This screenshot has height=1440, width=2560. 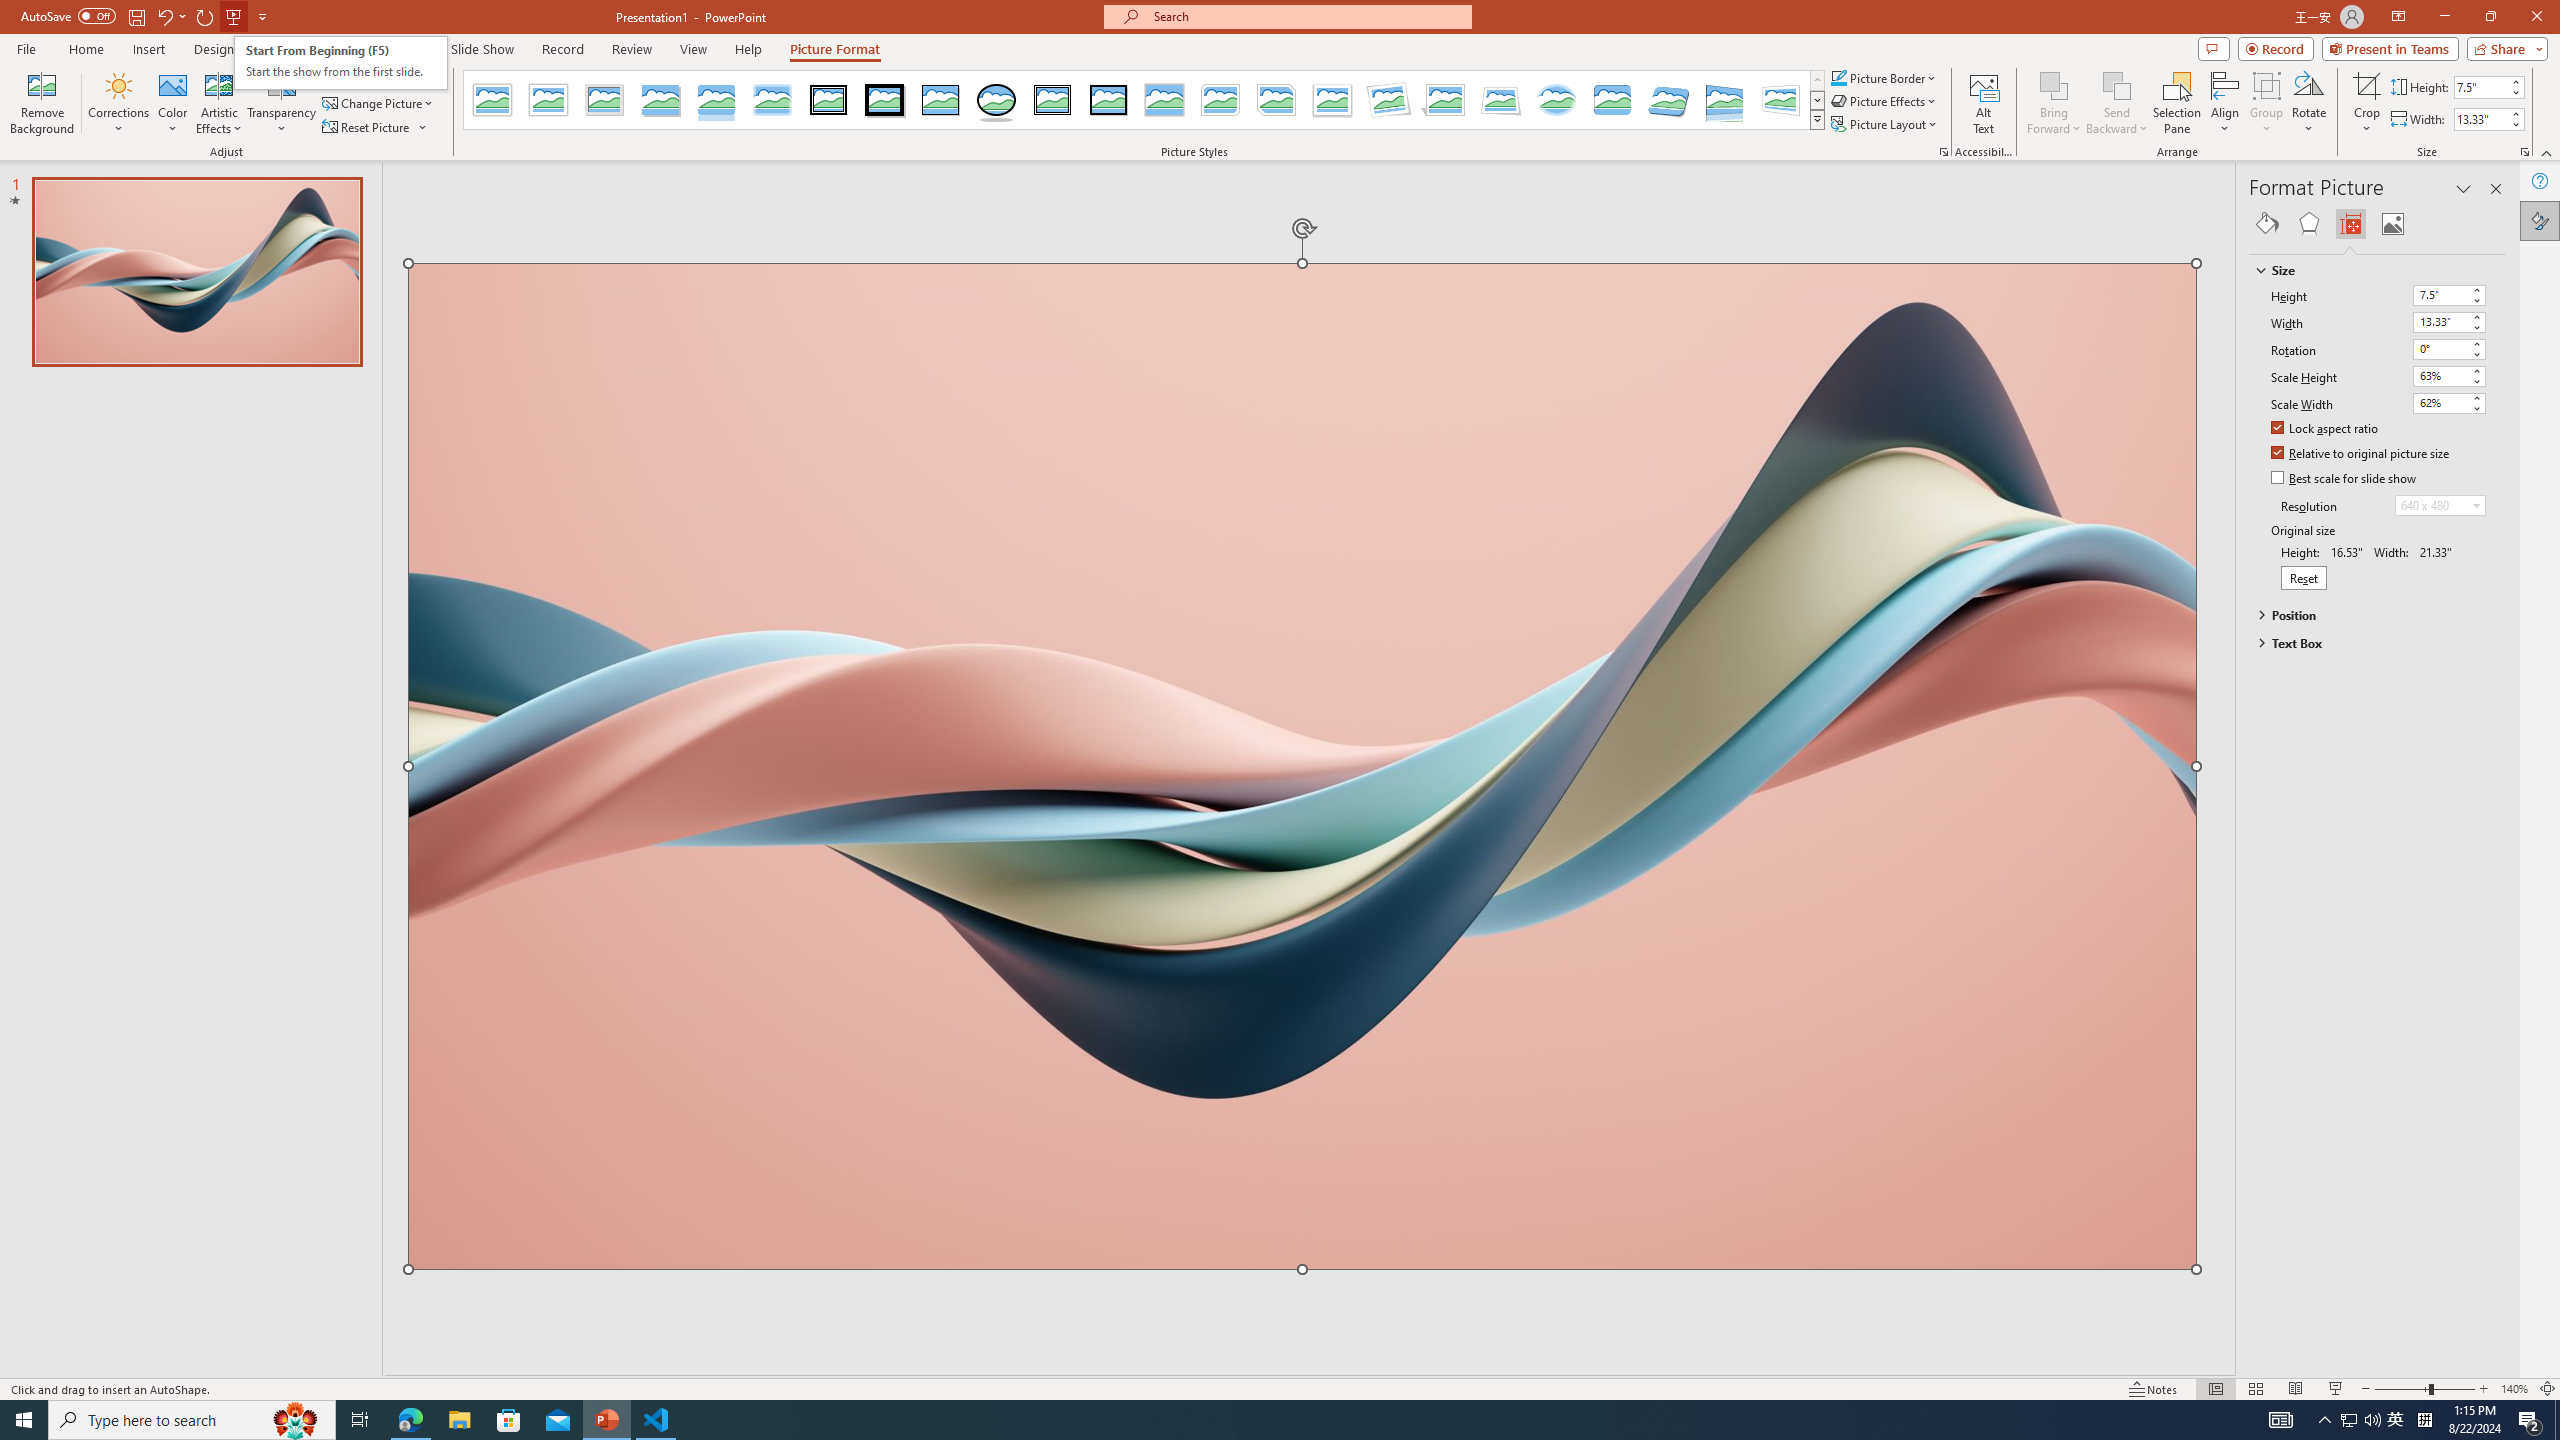 What do you see at coordinates (2366, 85) in the screenshot?
I see `Crop` at bounding box center [2366, 85].